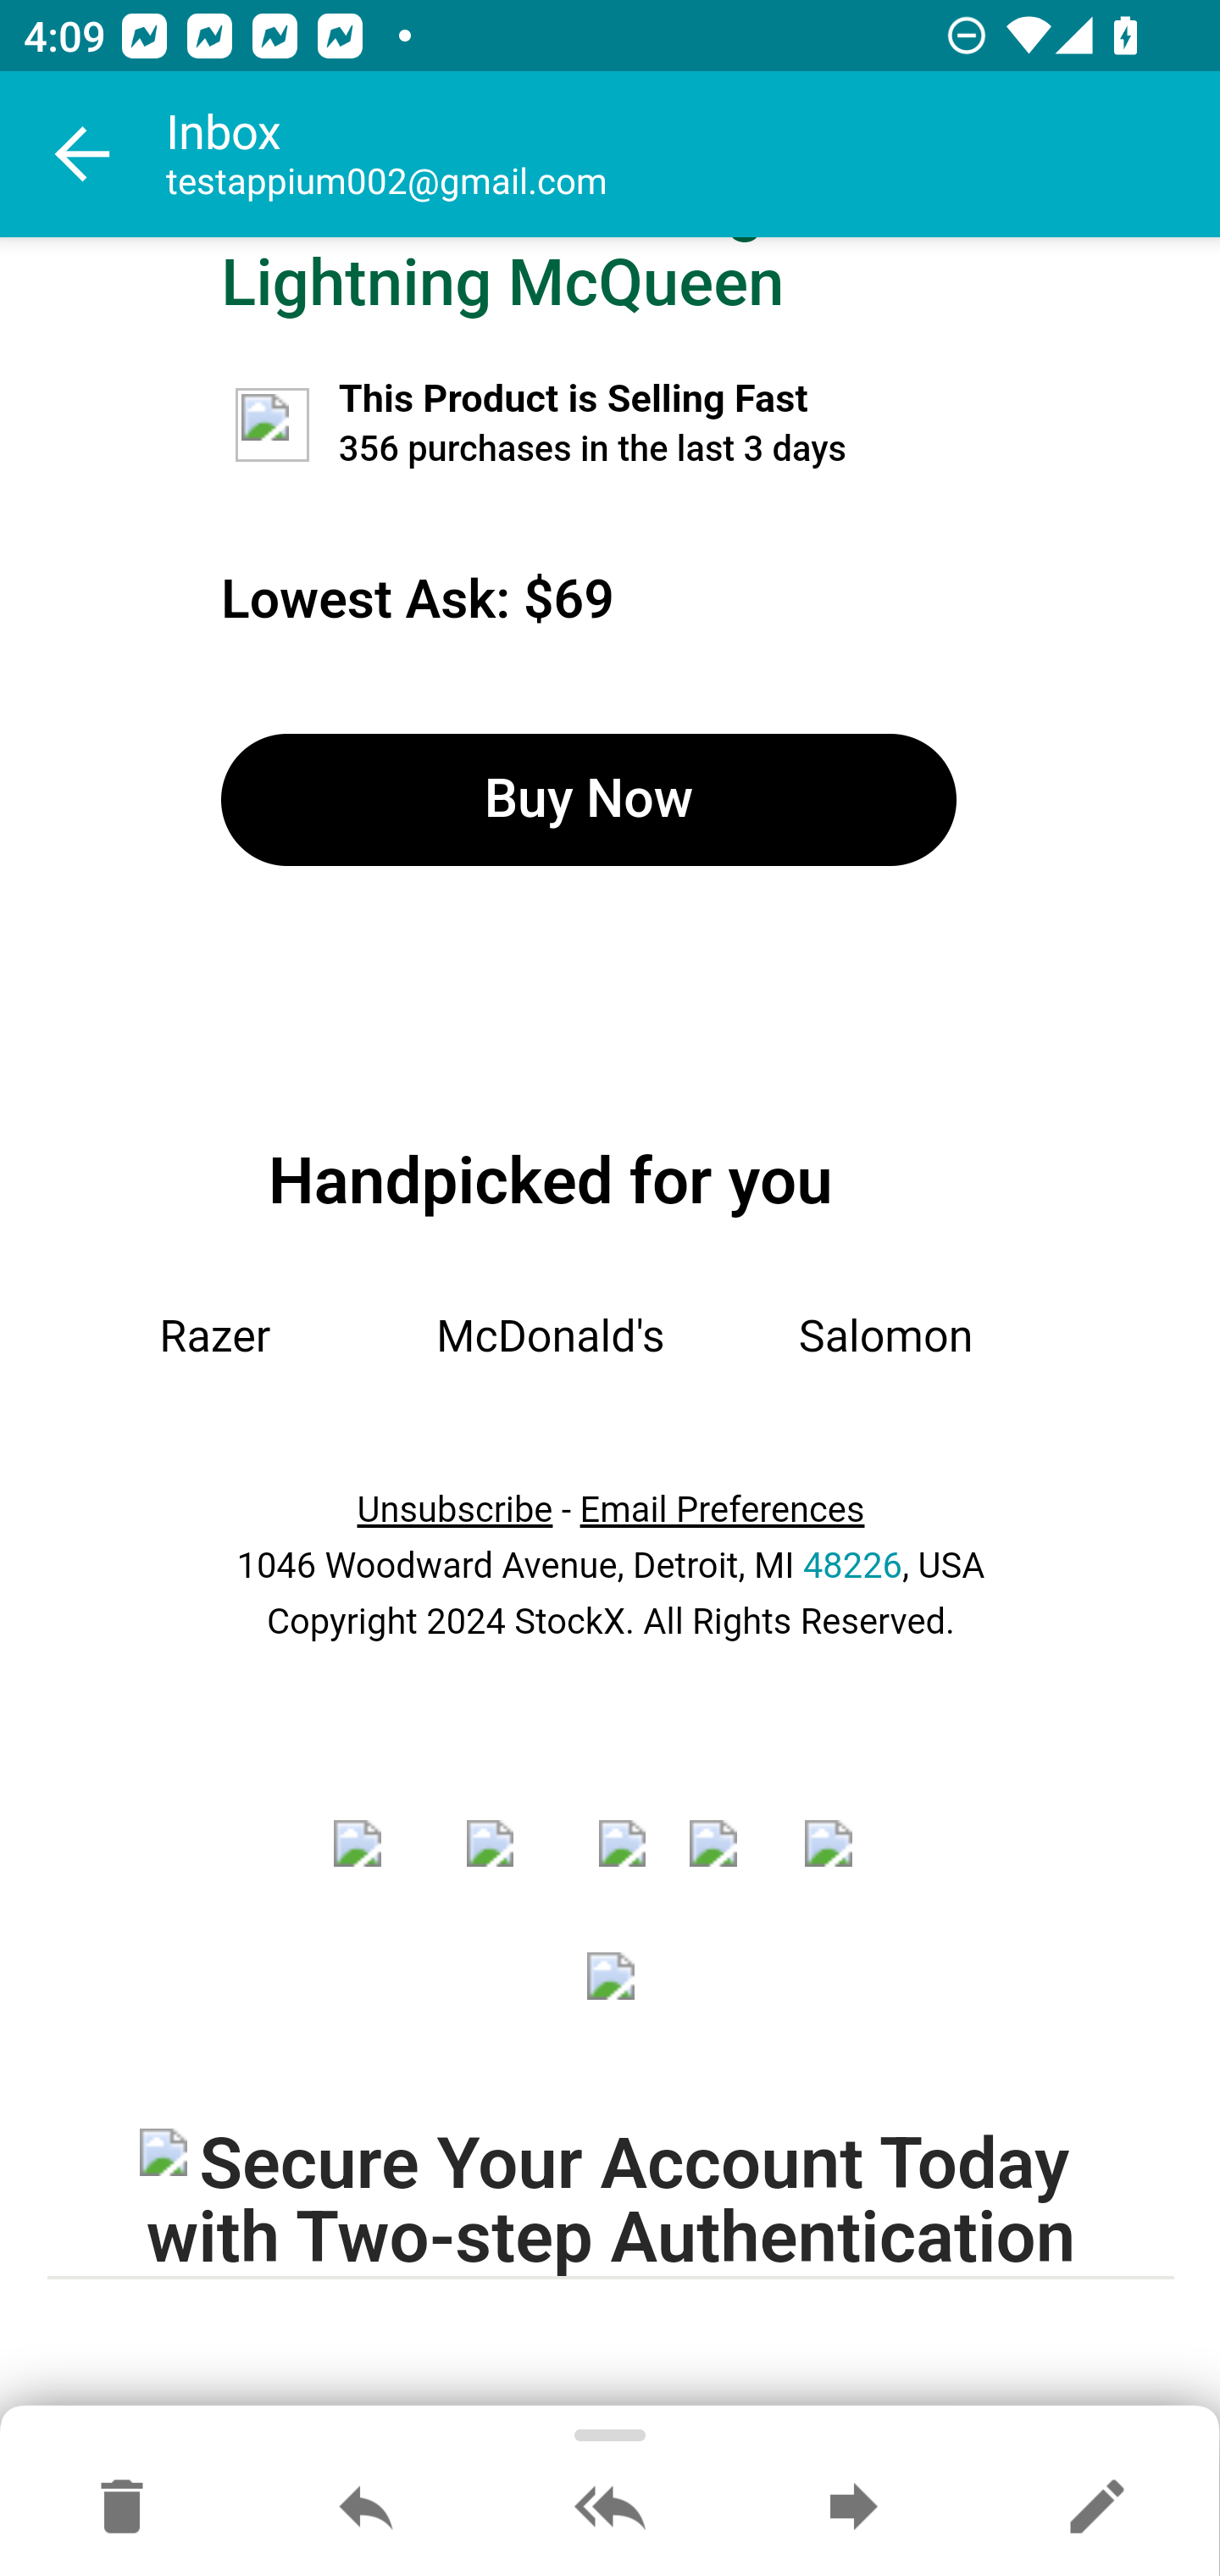 This screenshot has height=2576, width=1220. I want to click on App Store, so click(612, 1997).